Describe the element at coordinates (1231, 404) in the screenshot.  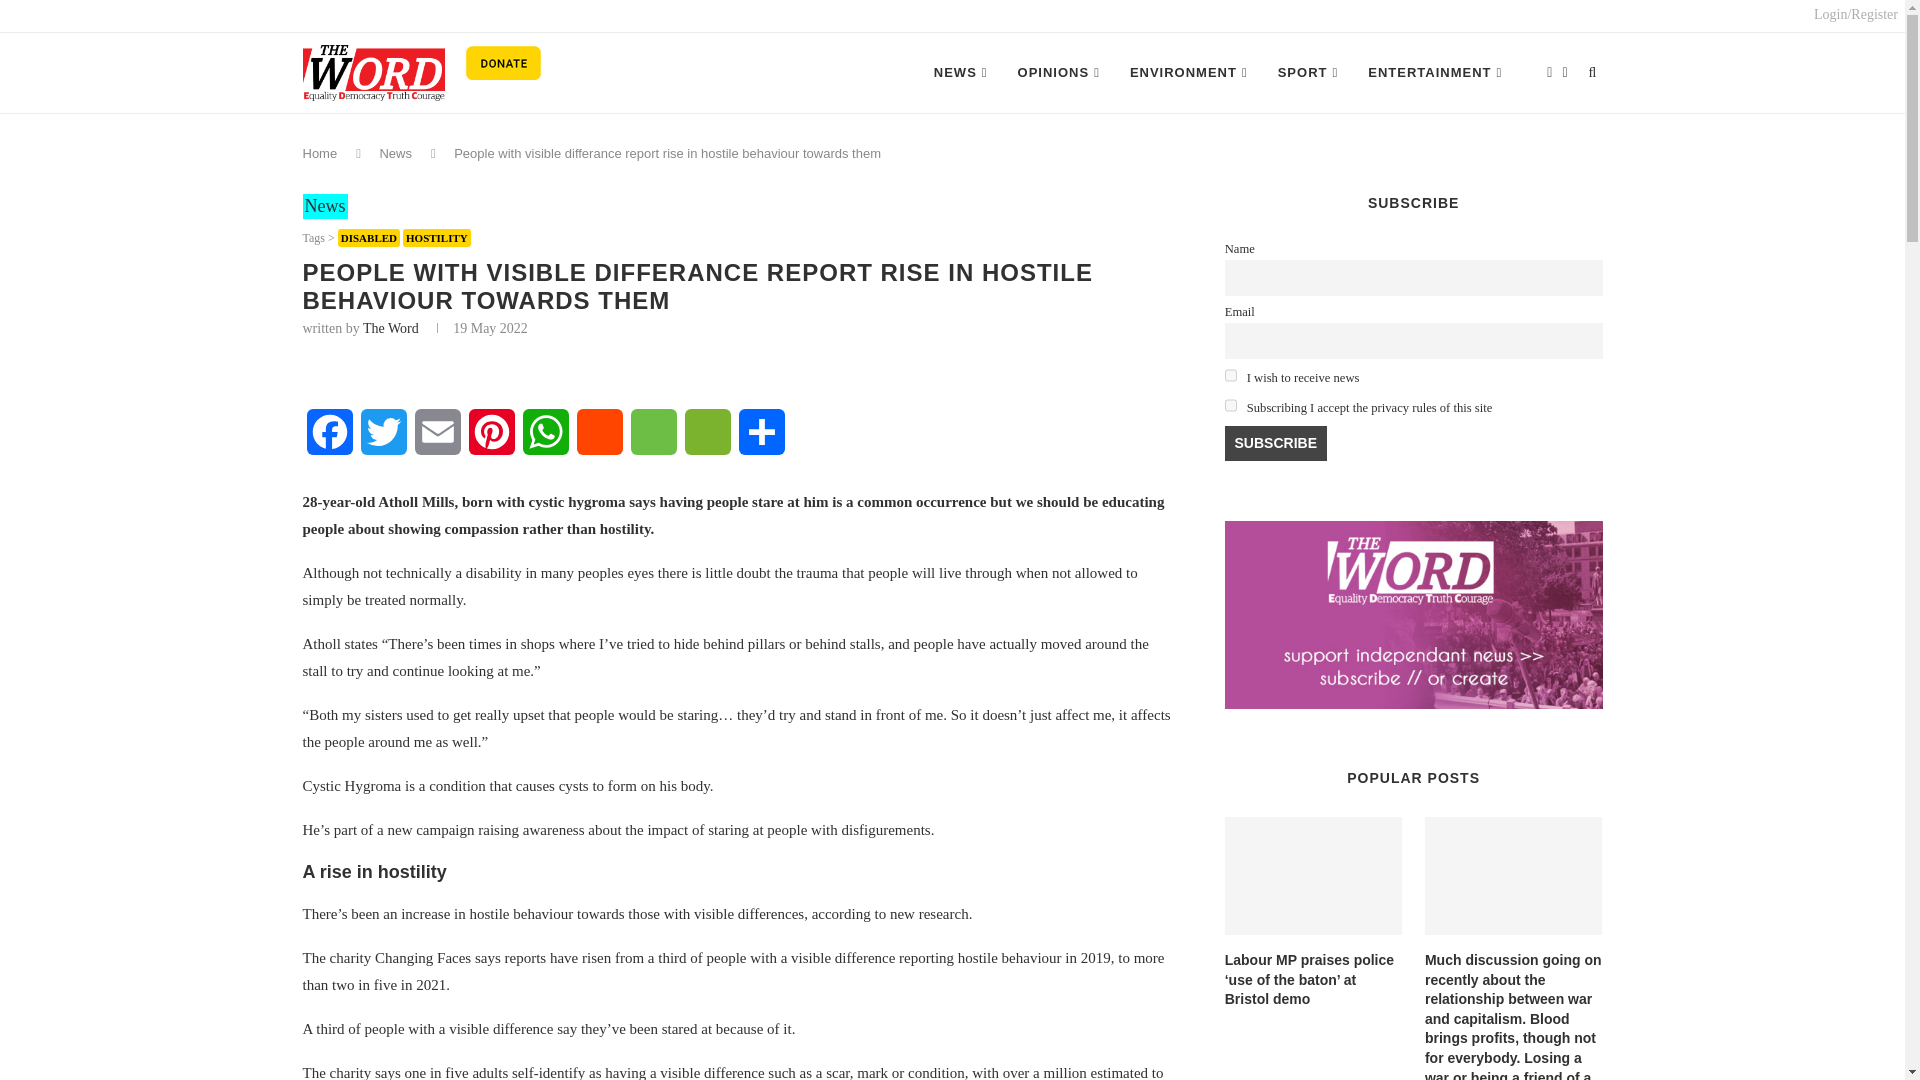
I see `on` at that location.